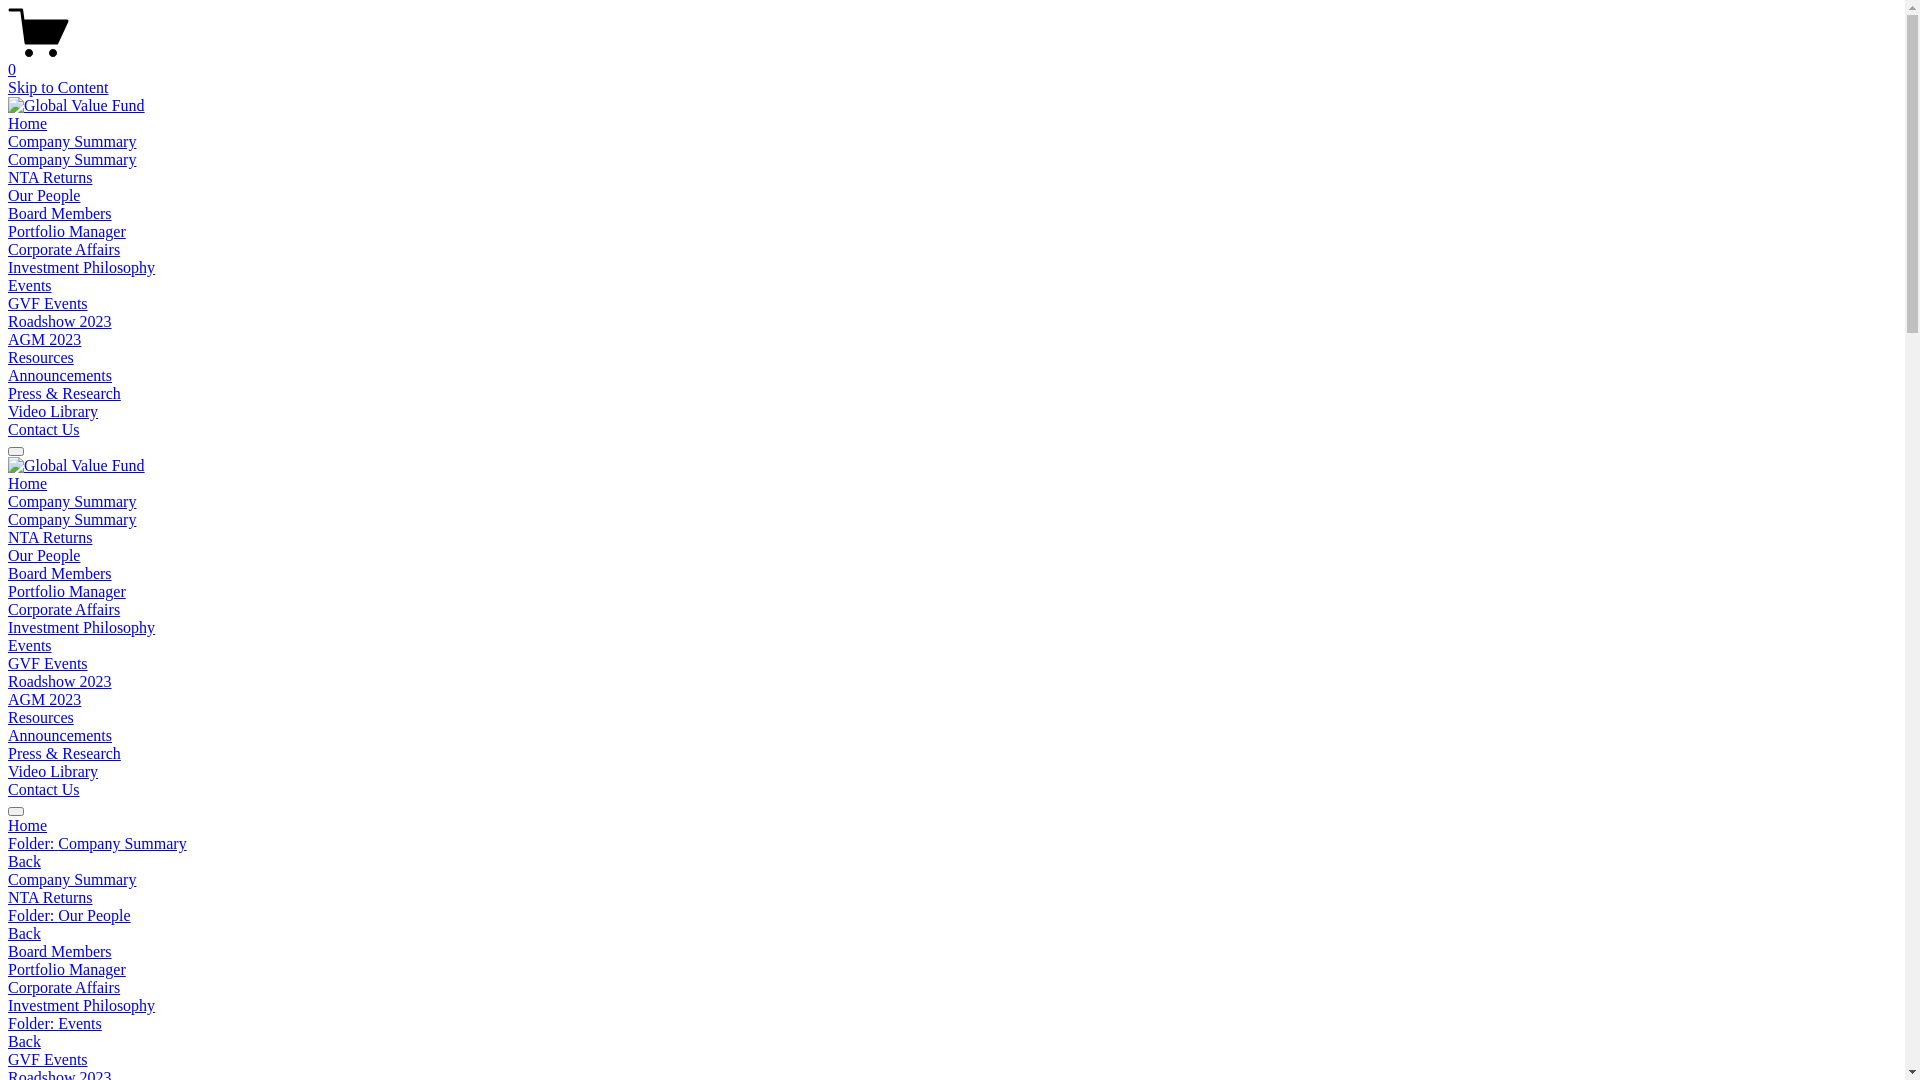 The width and height of the screenshot is (1920, 1080). I want to click on Company Summary, so click(72, 160).